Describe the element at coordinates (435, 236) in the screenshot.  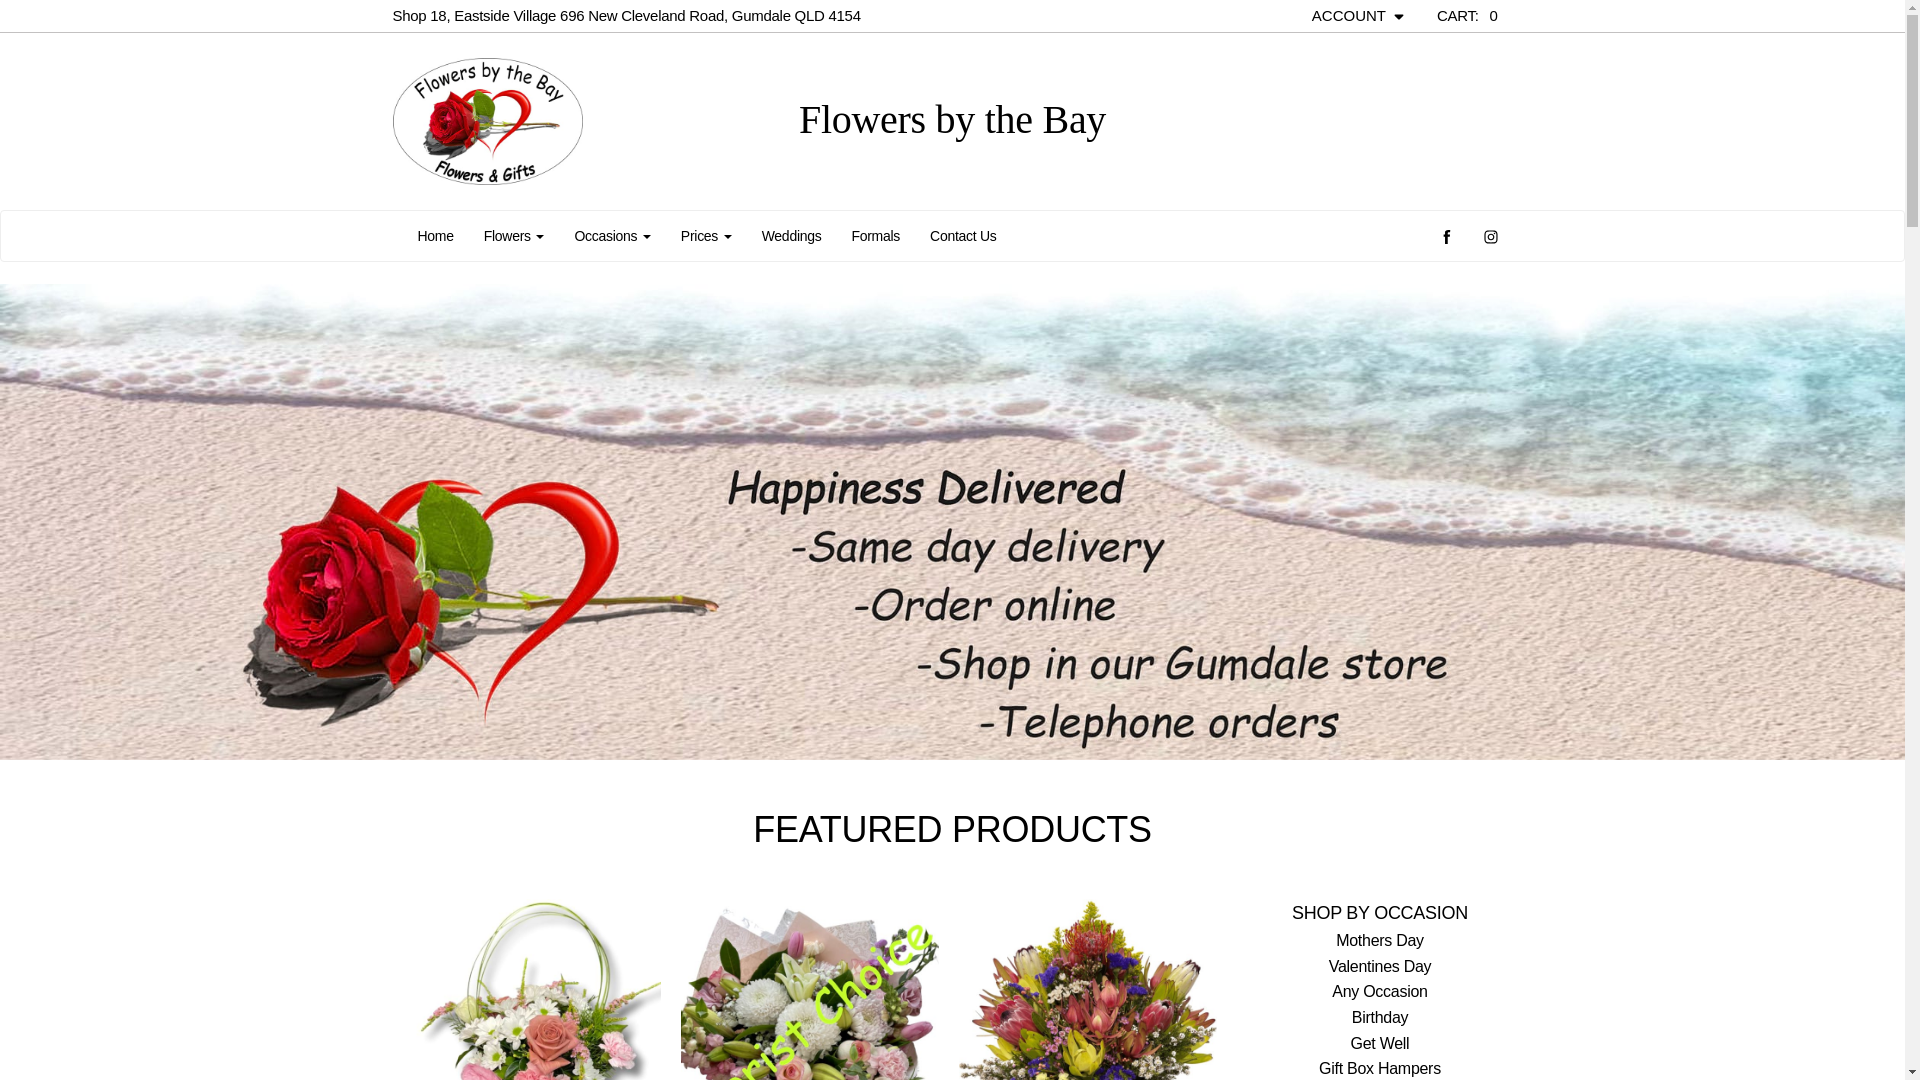
I see `Home` at that location.